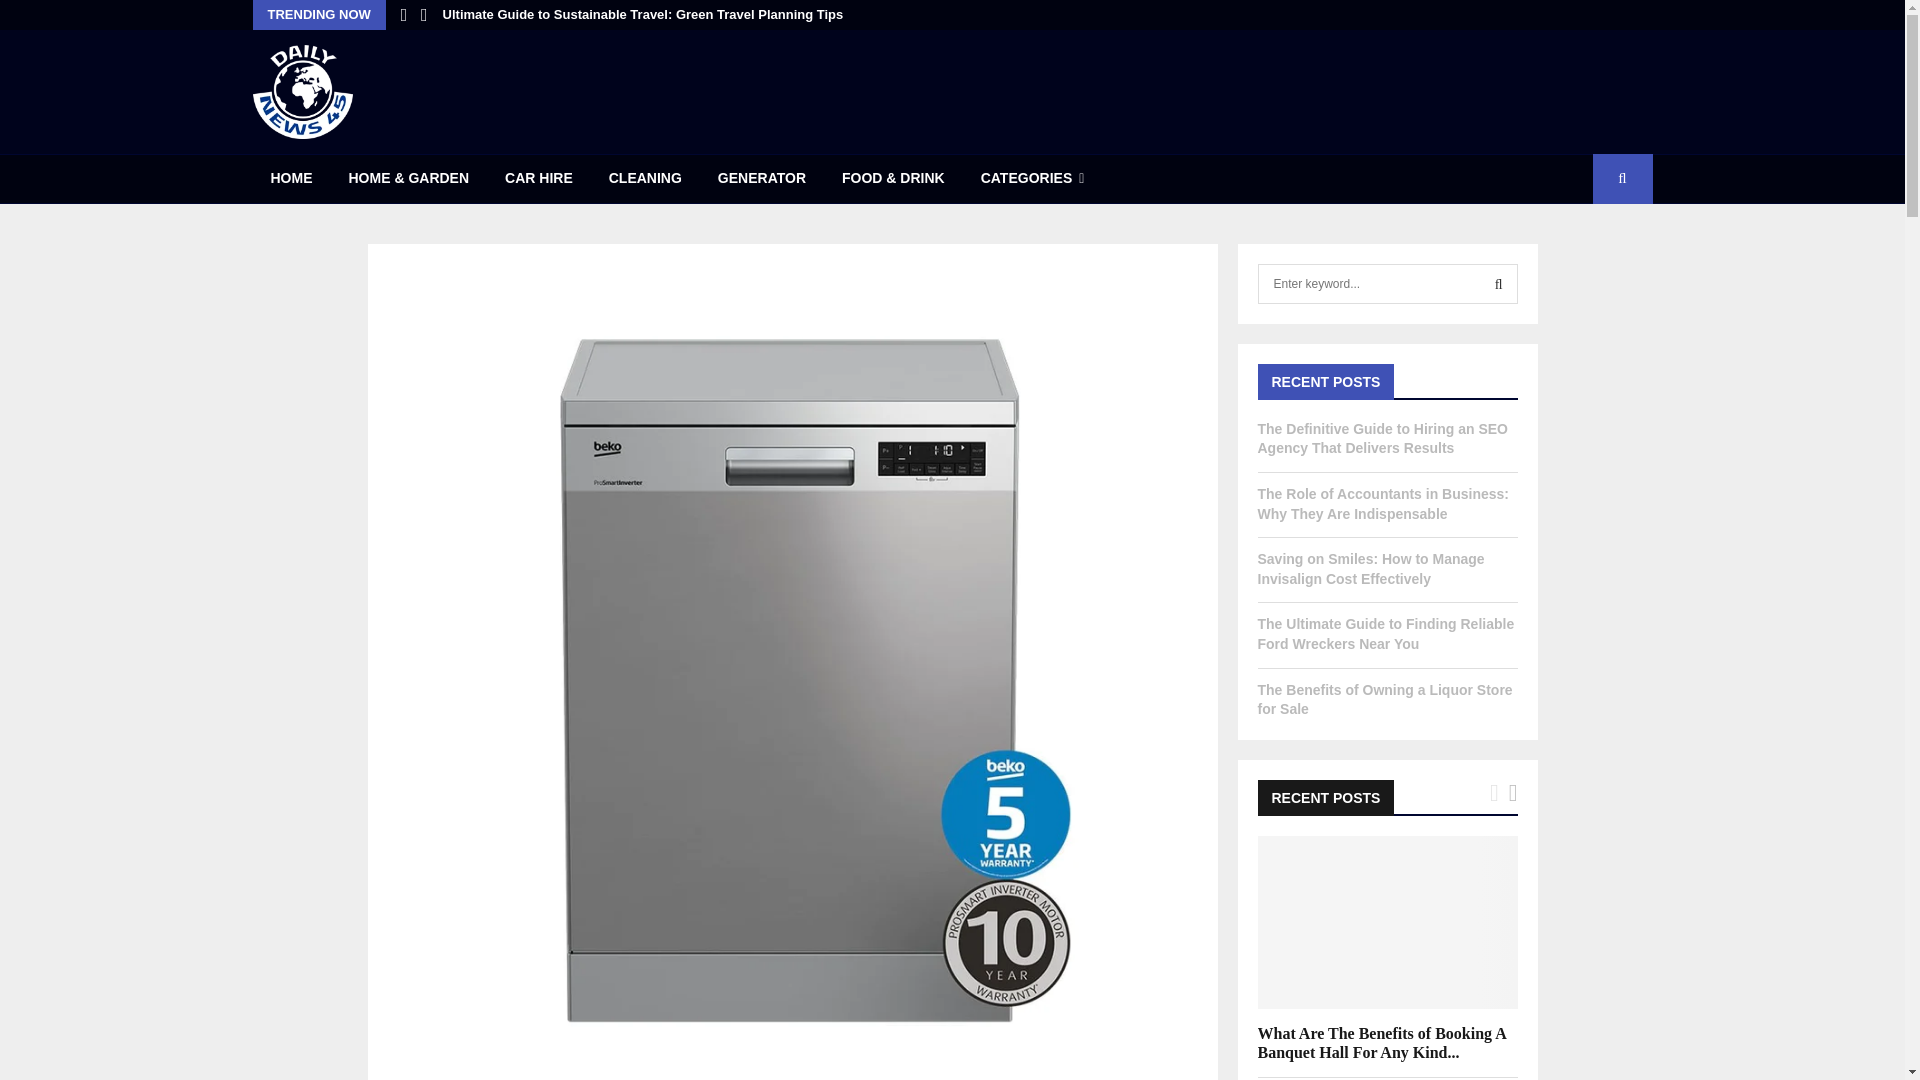 Image resolution: width=1920 pixels, height=1080 pixels. I want to click on DaliyNews45, so click(301, 92).